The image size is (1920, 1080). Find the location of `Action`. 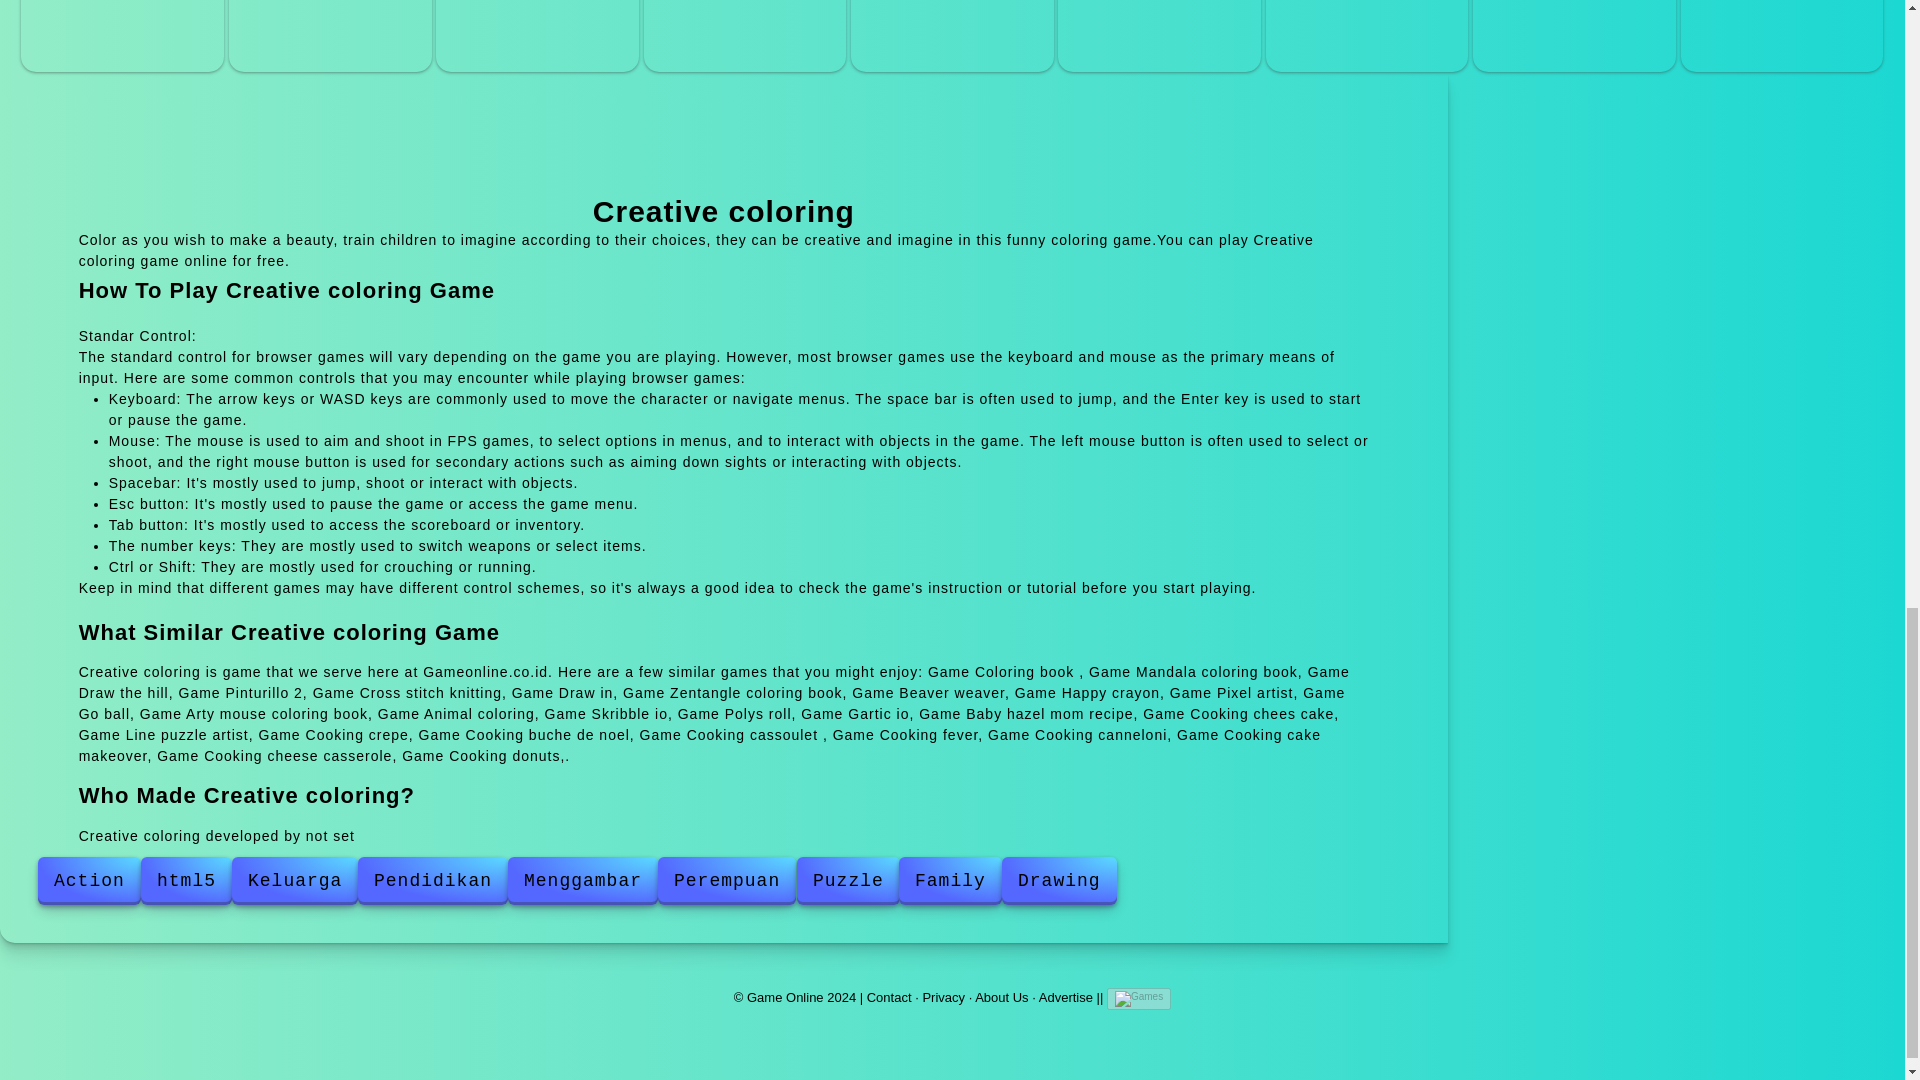

Action is located at coordinates (89, 881).